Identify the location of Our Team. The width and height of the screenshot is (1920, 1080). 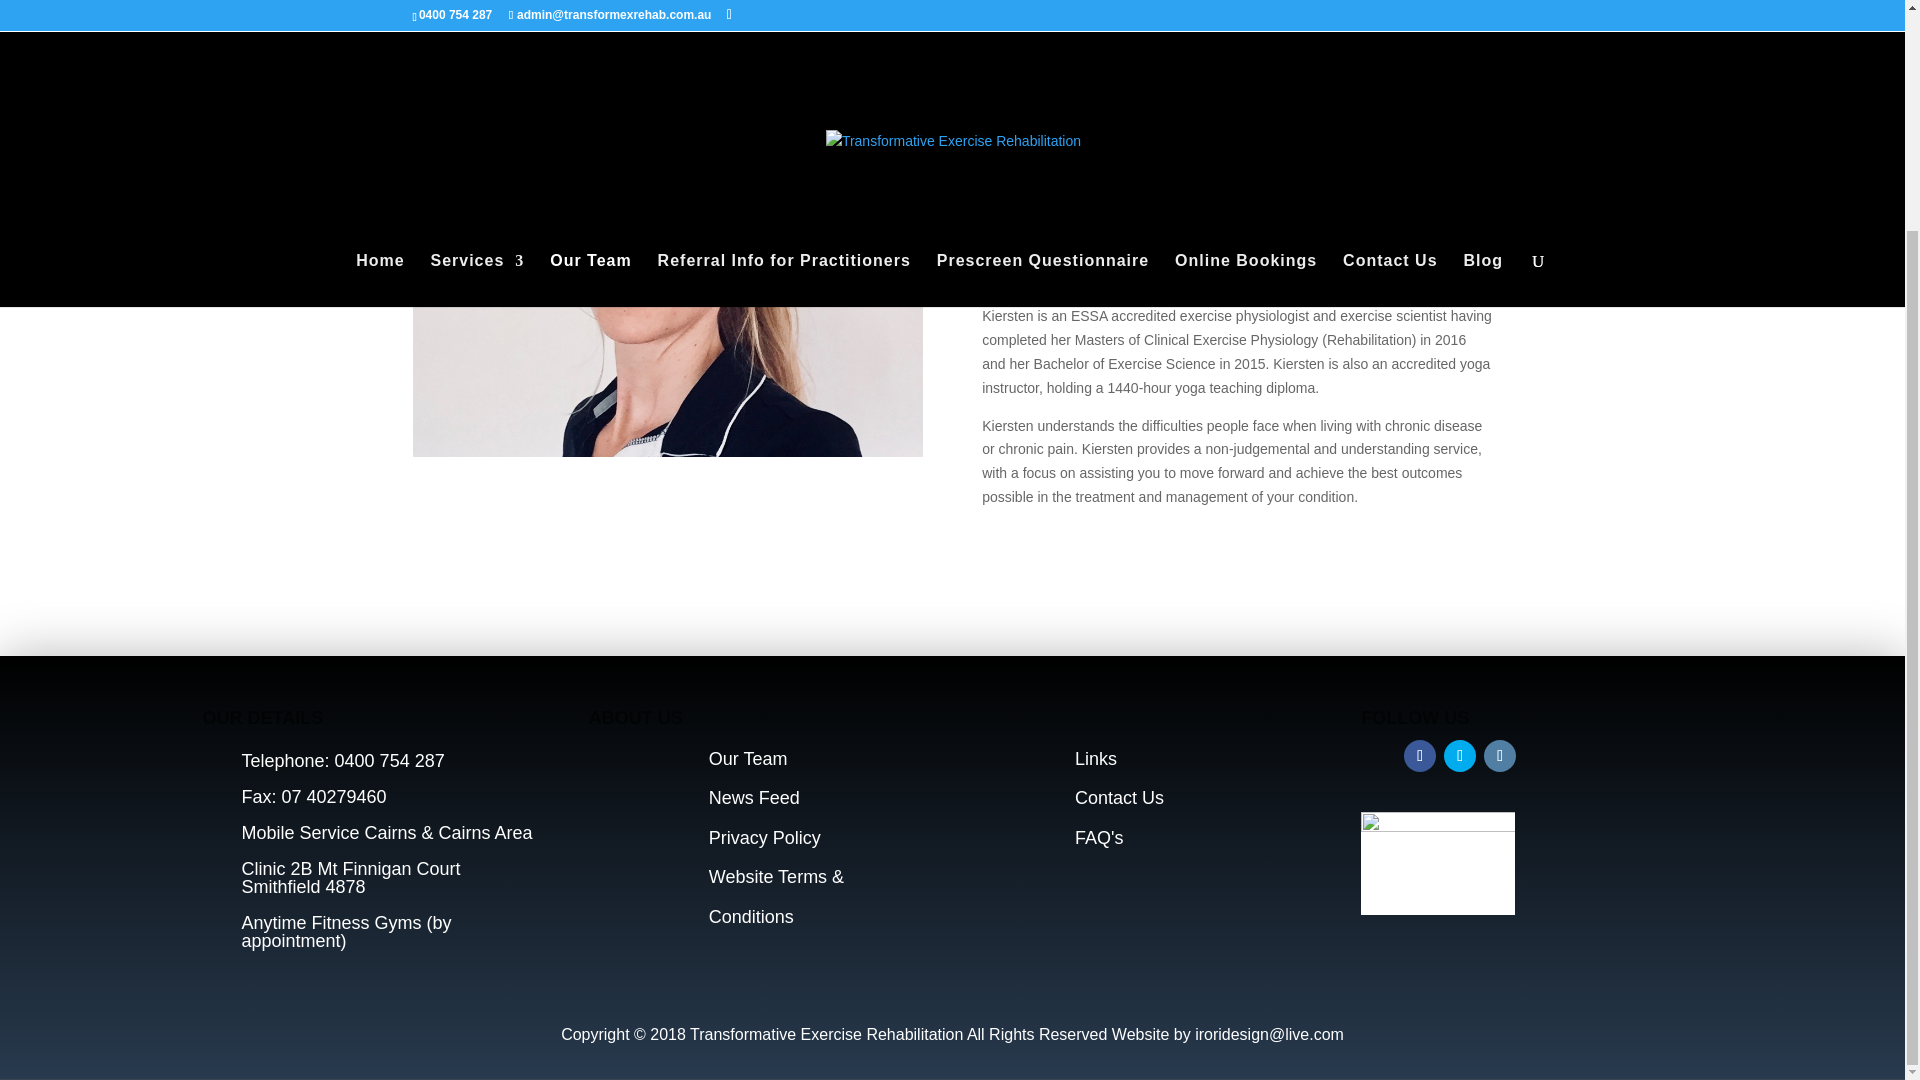
(590, 14).